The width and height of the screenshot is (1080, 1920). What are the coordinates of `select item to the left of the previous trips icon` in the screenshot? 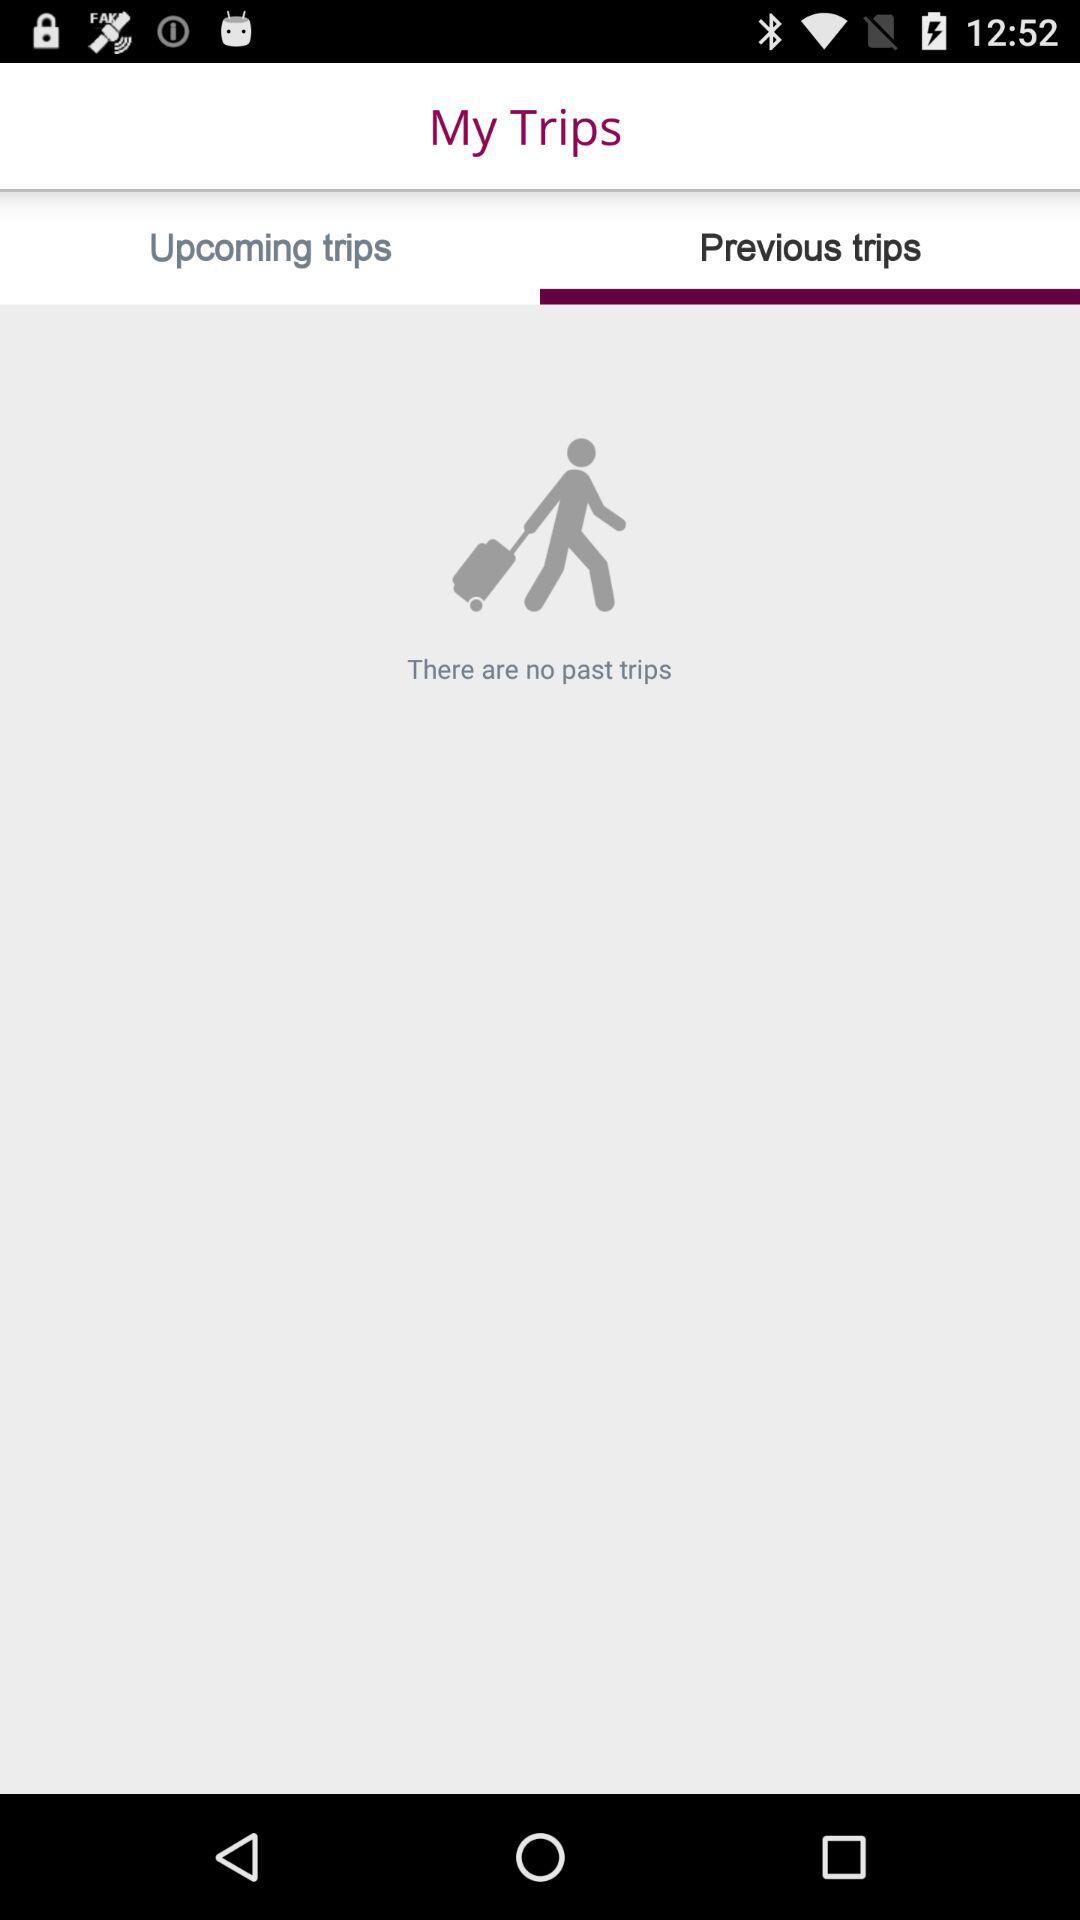 It's located at (270, 248).